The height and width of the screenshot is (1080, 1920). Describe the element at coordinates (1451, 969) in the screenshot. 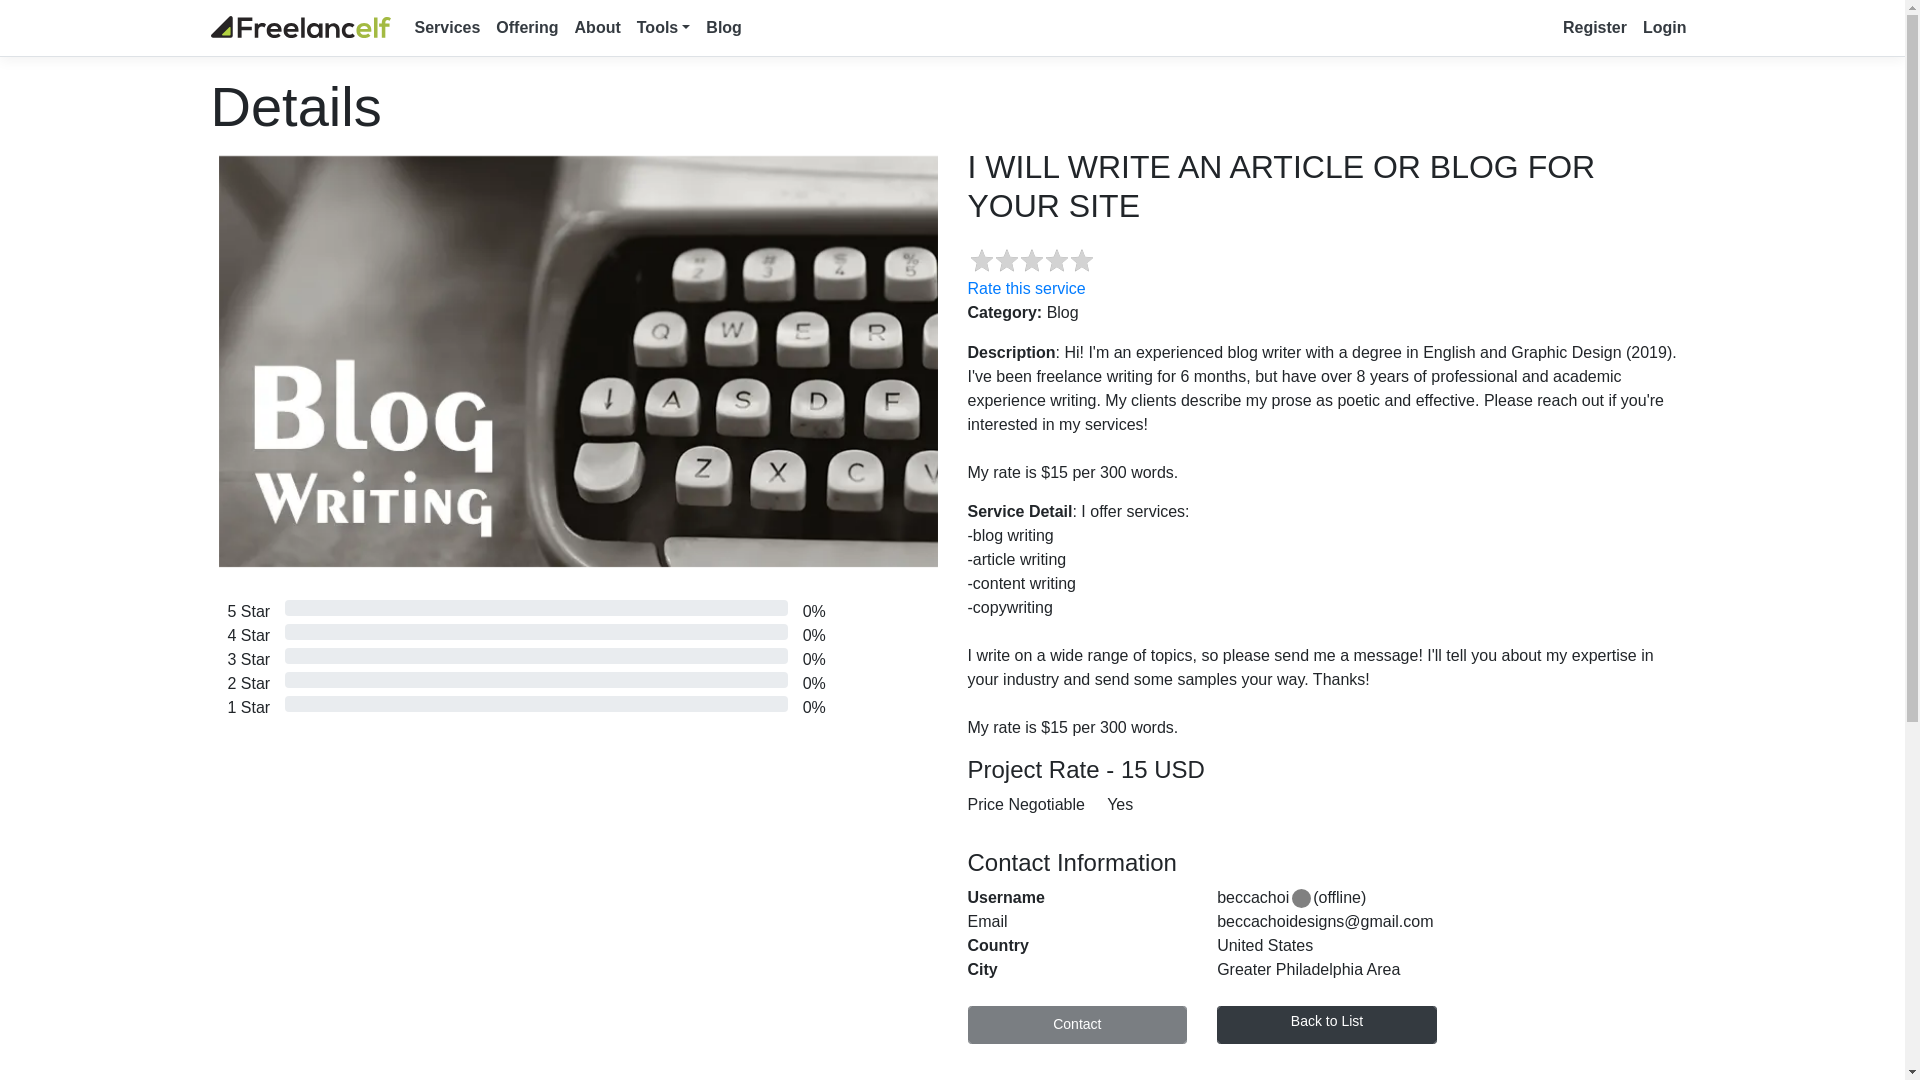

I see `Greater Philadelphia Area` at that location.